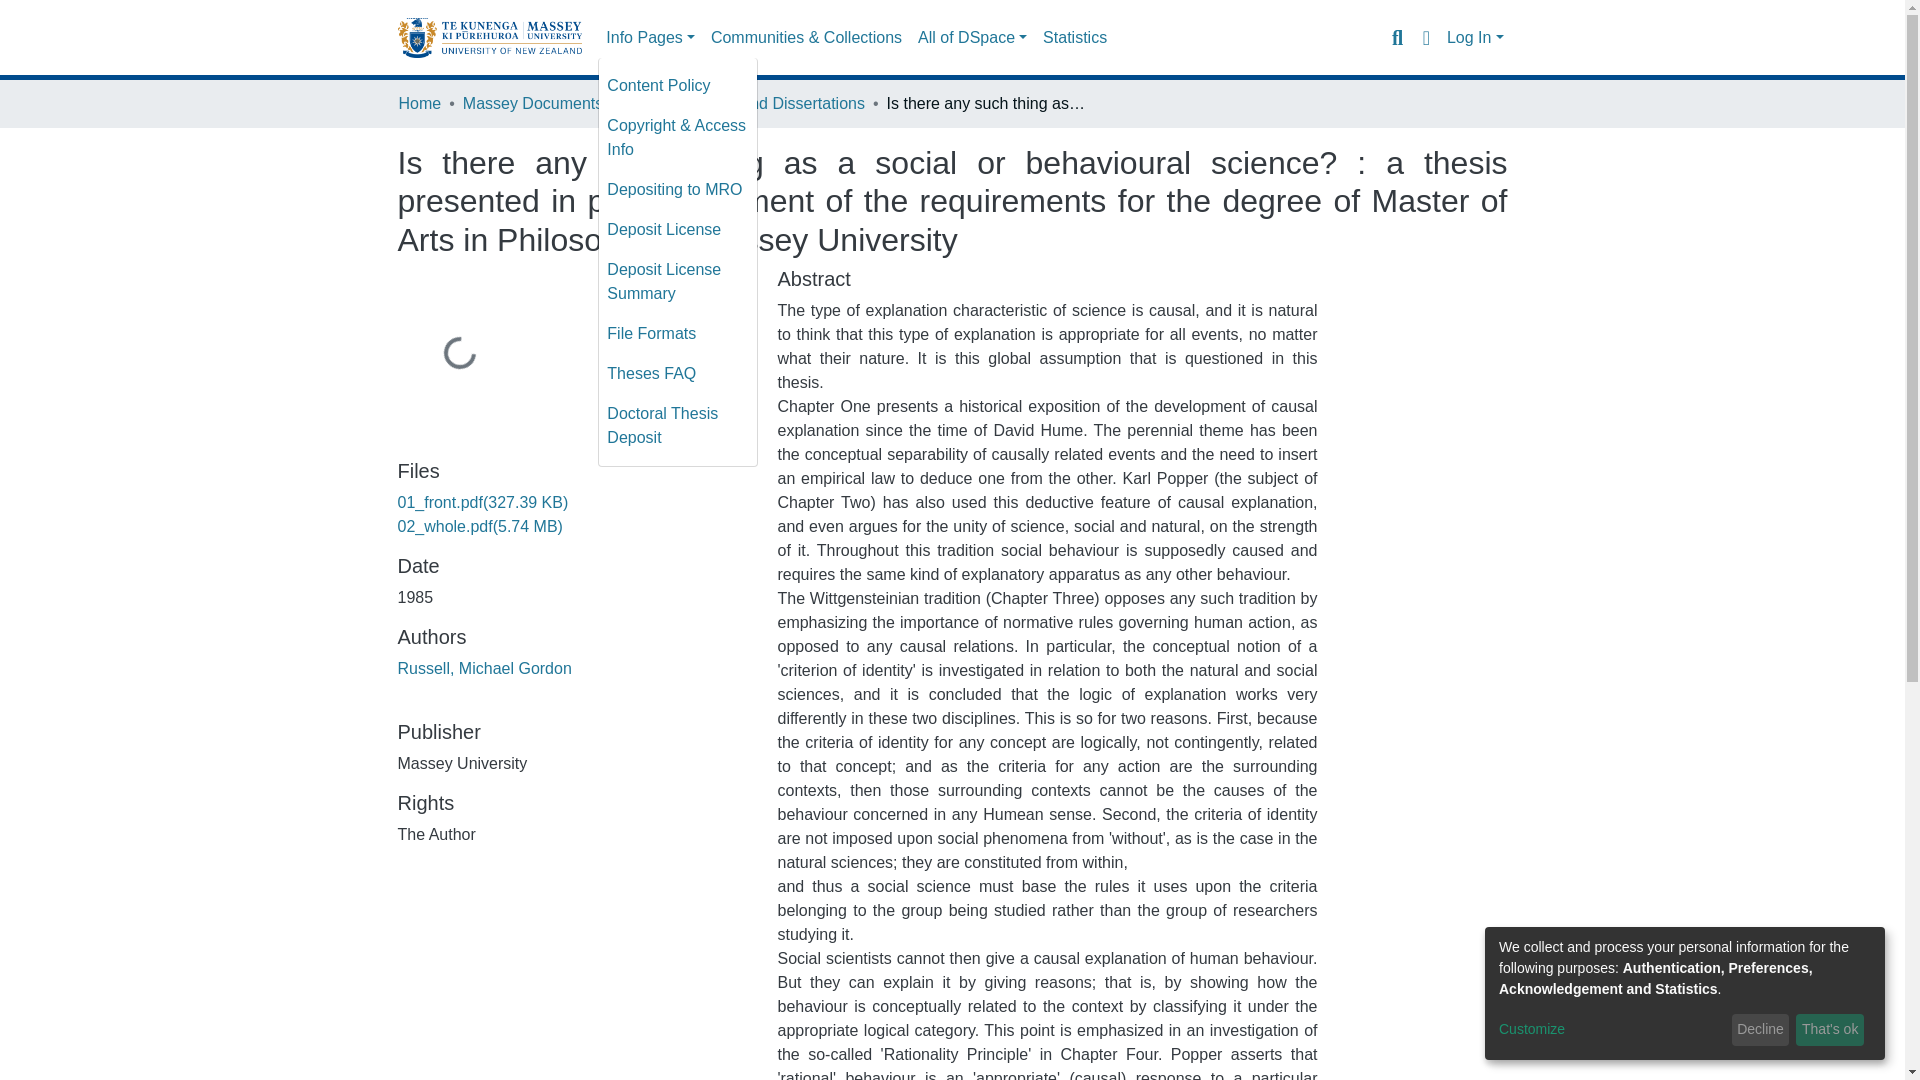  What do you see at coordinates (1396, 37) in the screenshot?
I see `Search` at bounding box center [1396, 37].